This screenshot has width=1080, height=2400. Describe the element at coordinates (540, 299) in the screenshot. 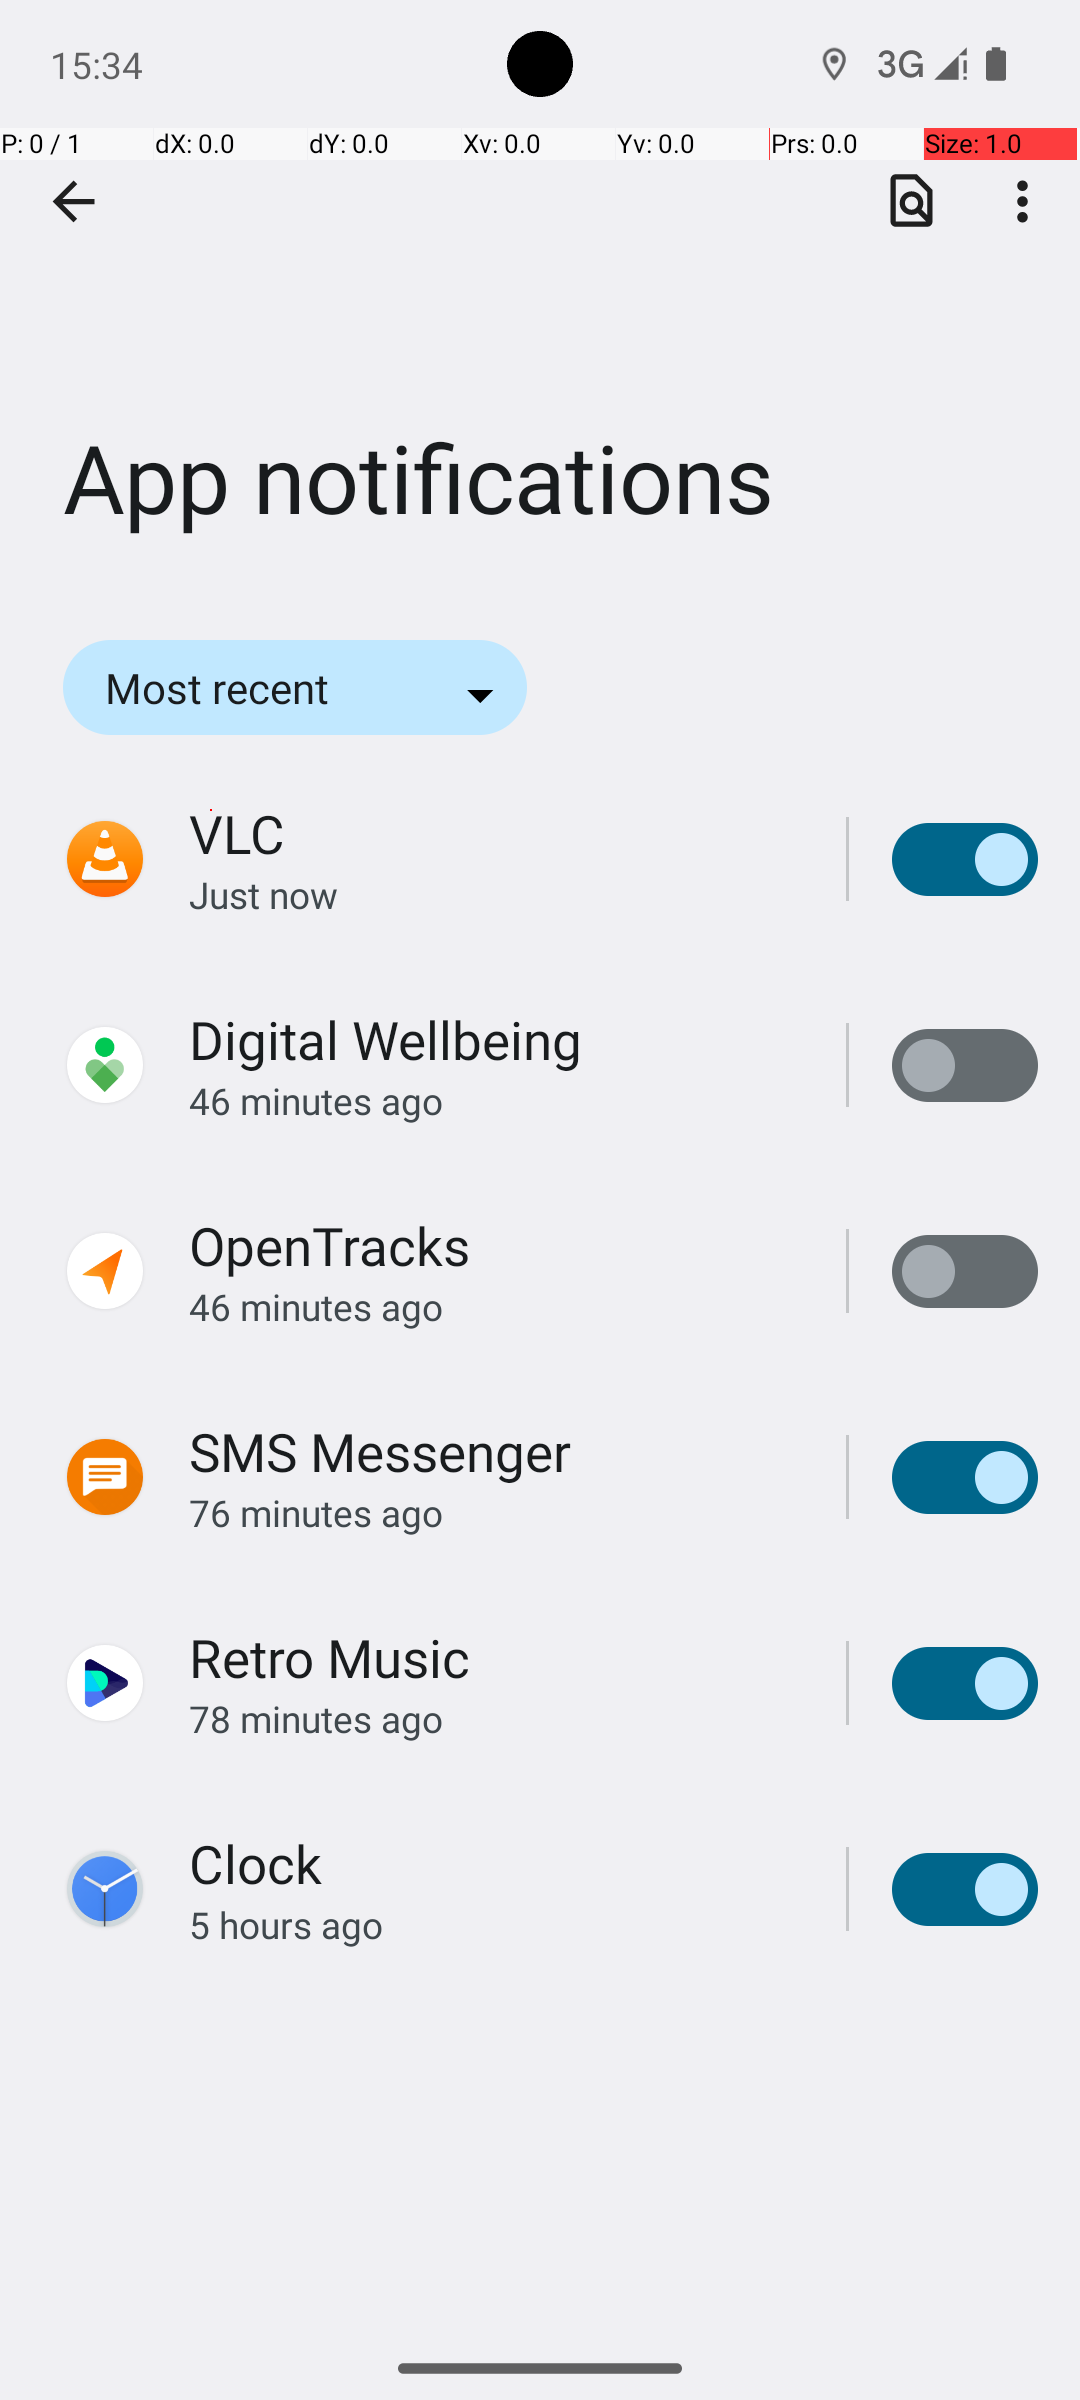

I see `App notifications` at that location.